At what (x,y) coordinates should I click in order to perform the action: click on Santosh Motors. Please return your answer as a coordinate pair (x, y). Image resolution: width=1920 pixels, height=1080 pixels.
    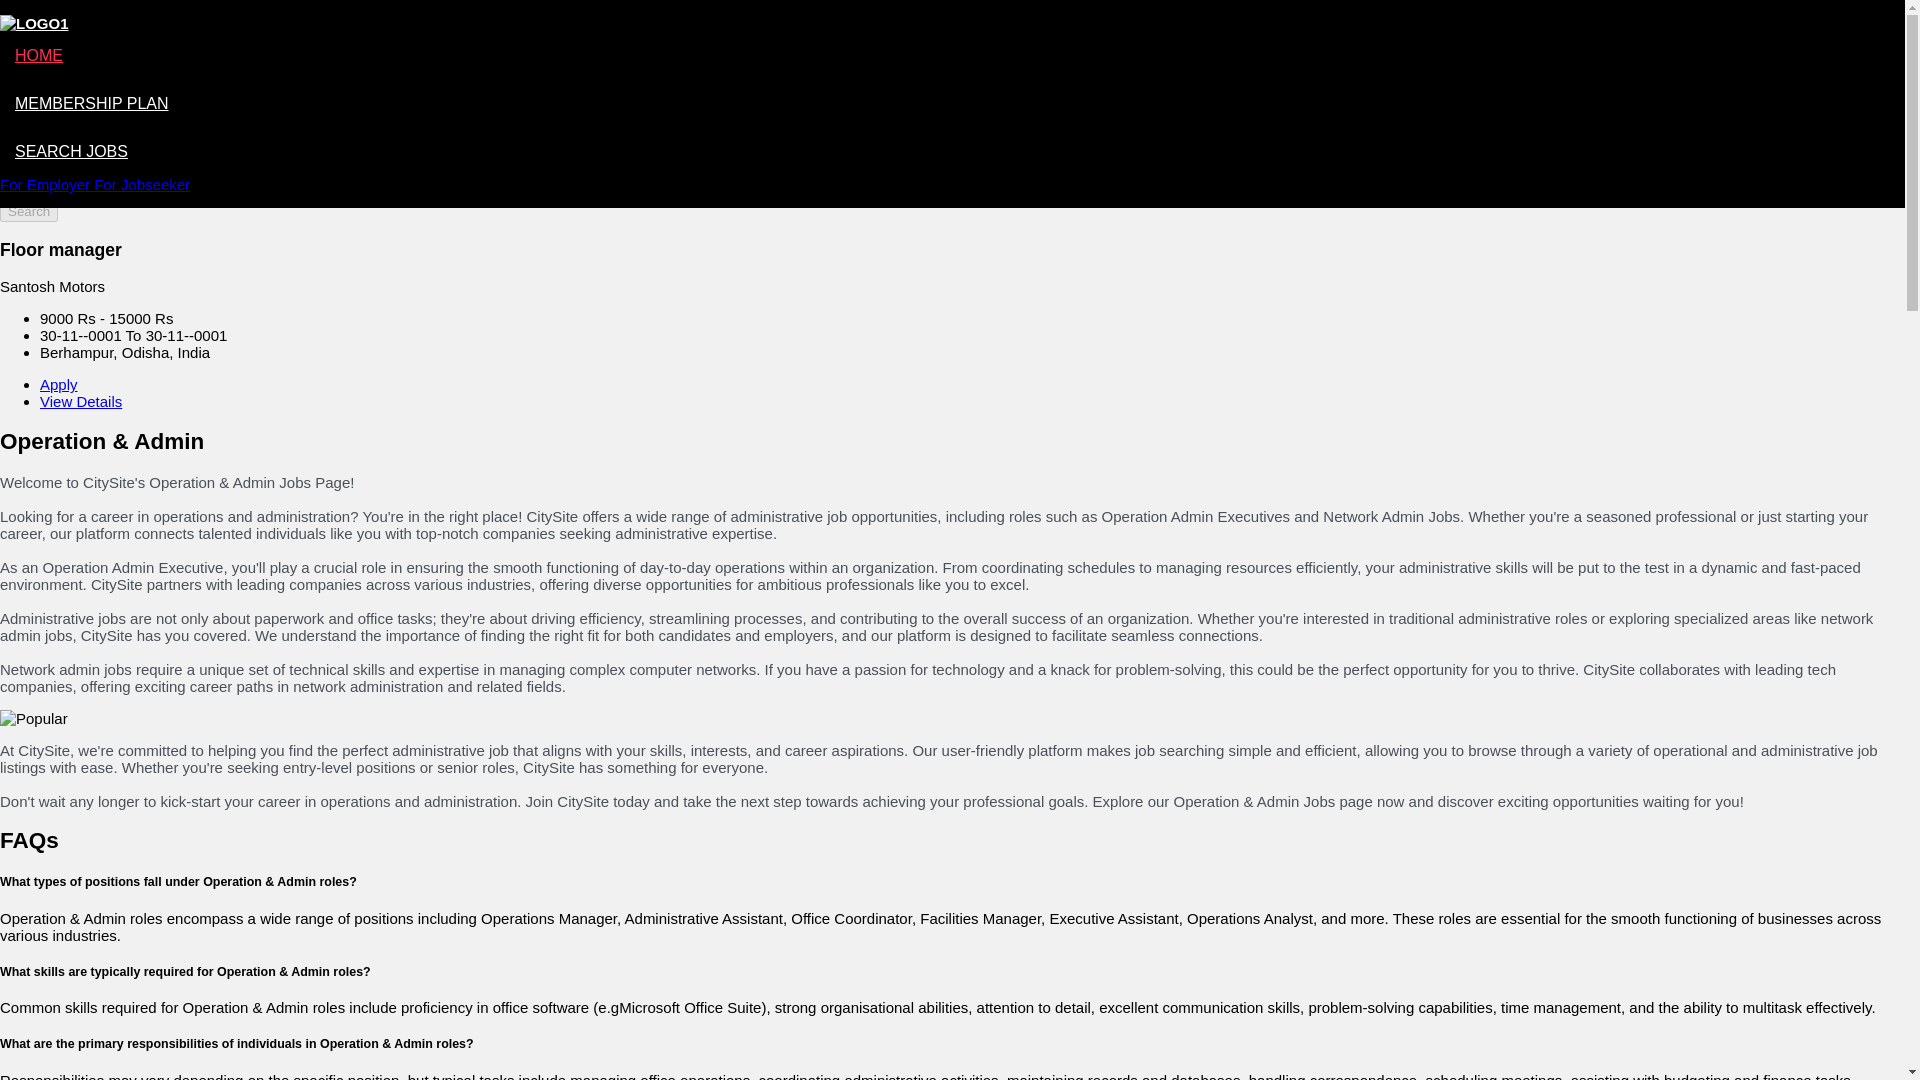
    Looking at the image, I should click on (52, 286).